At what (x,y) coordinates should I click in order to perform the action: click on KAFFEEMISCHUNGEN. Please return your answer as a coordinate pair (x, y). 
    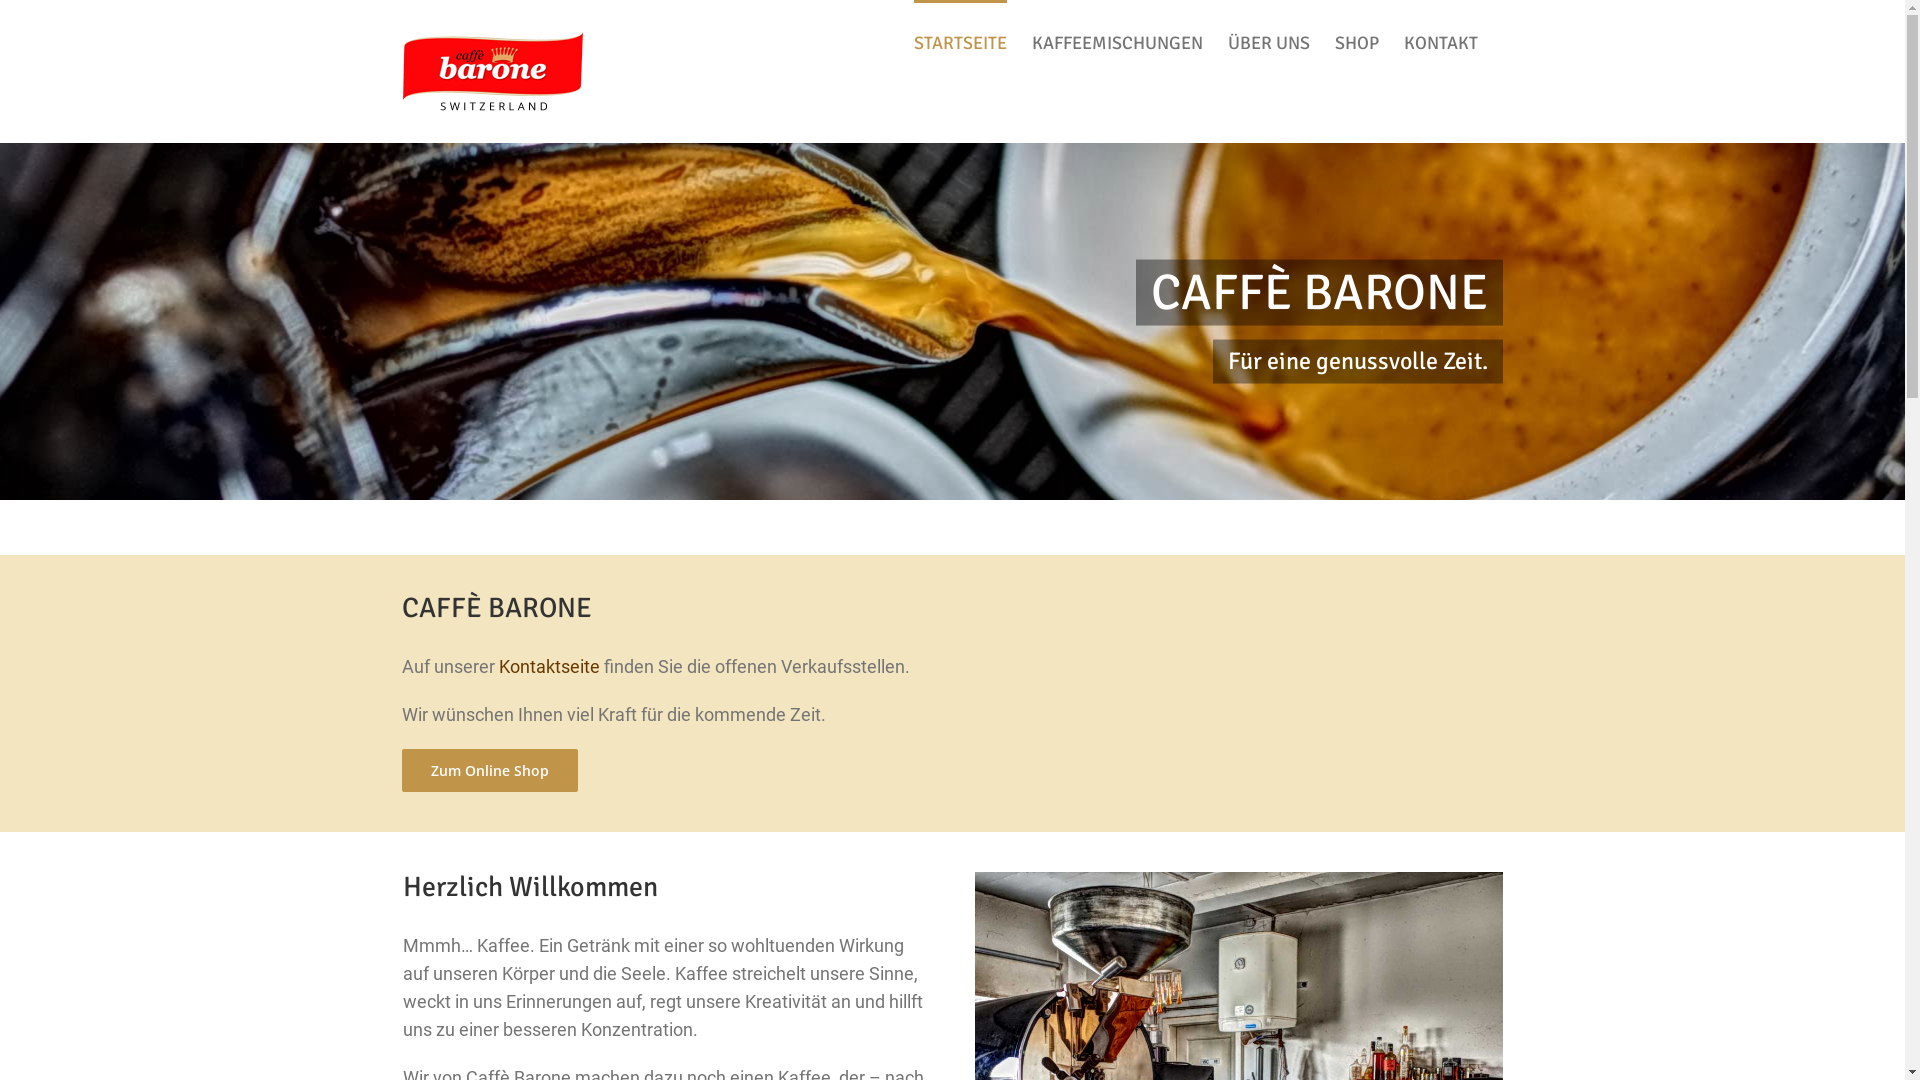
    Looking at the image, I should click on (1118, 42).